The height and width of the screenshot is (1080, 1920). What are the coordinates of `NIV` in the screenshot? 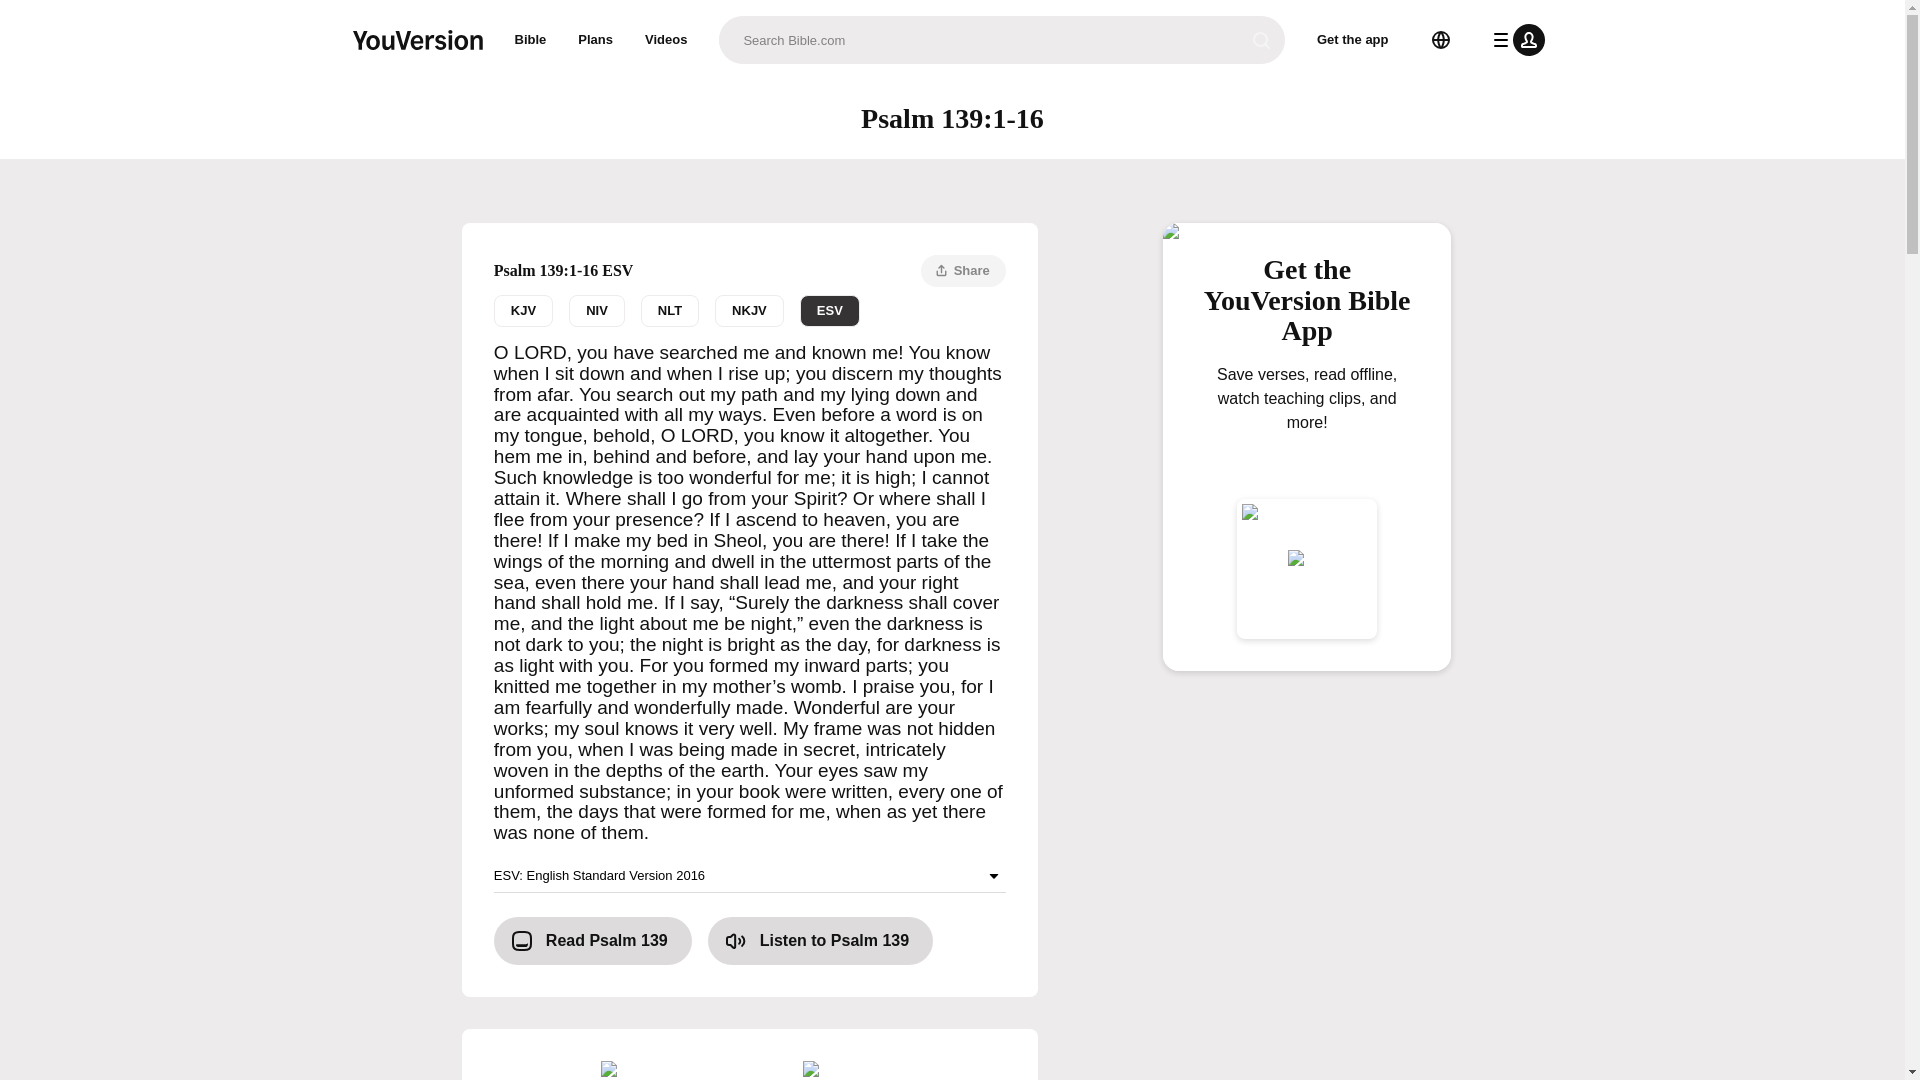 It's located at (596, 310).